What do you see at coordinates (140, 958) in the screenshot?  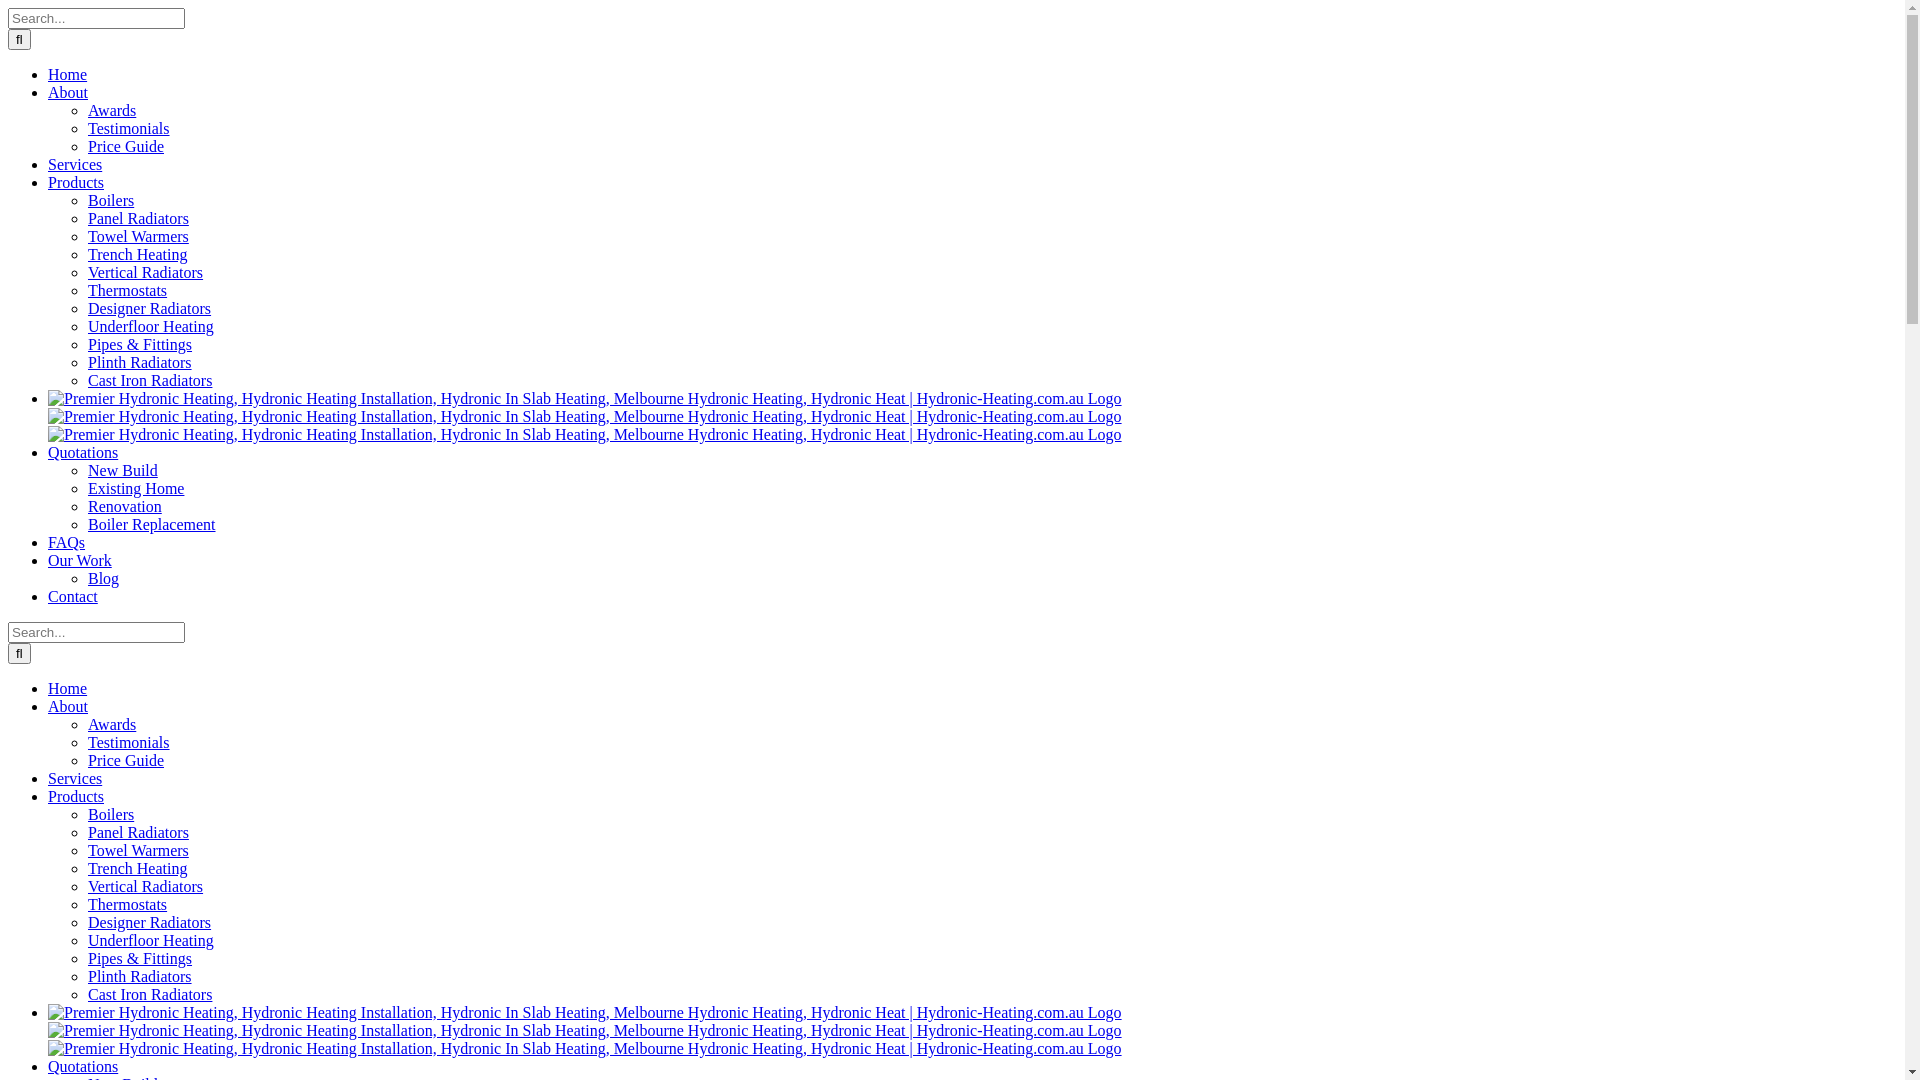 I see `Pipes & Fittings` at bounding box center [140, 958].